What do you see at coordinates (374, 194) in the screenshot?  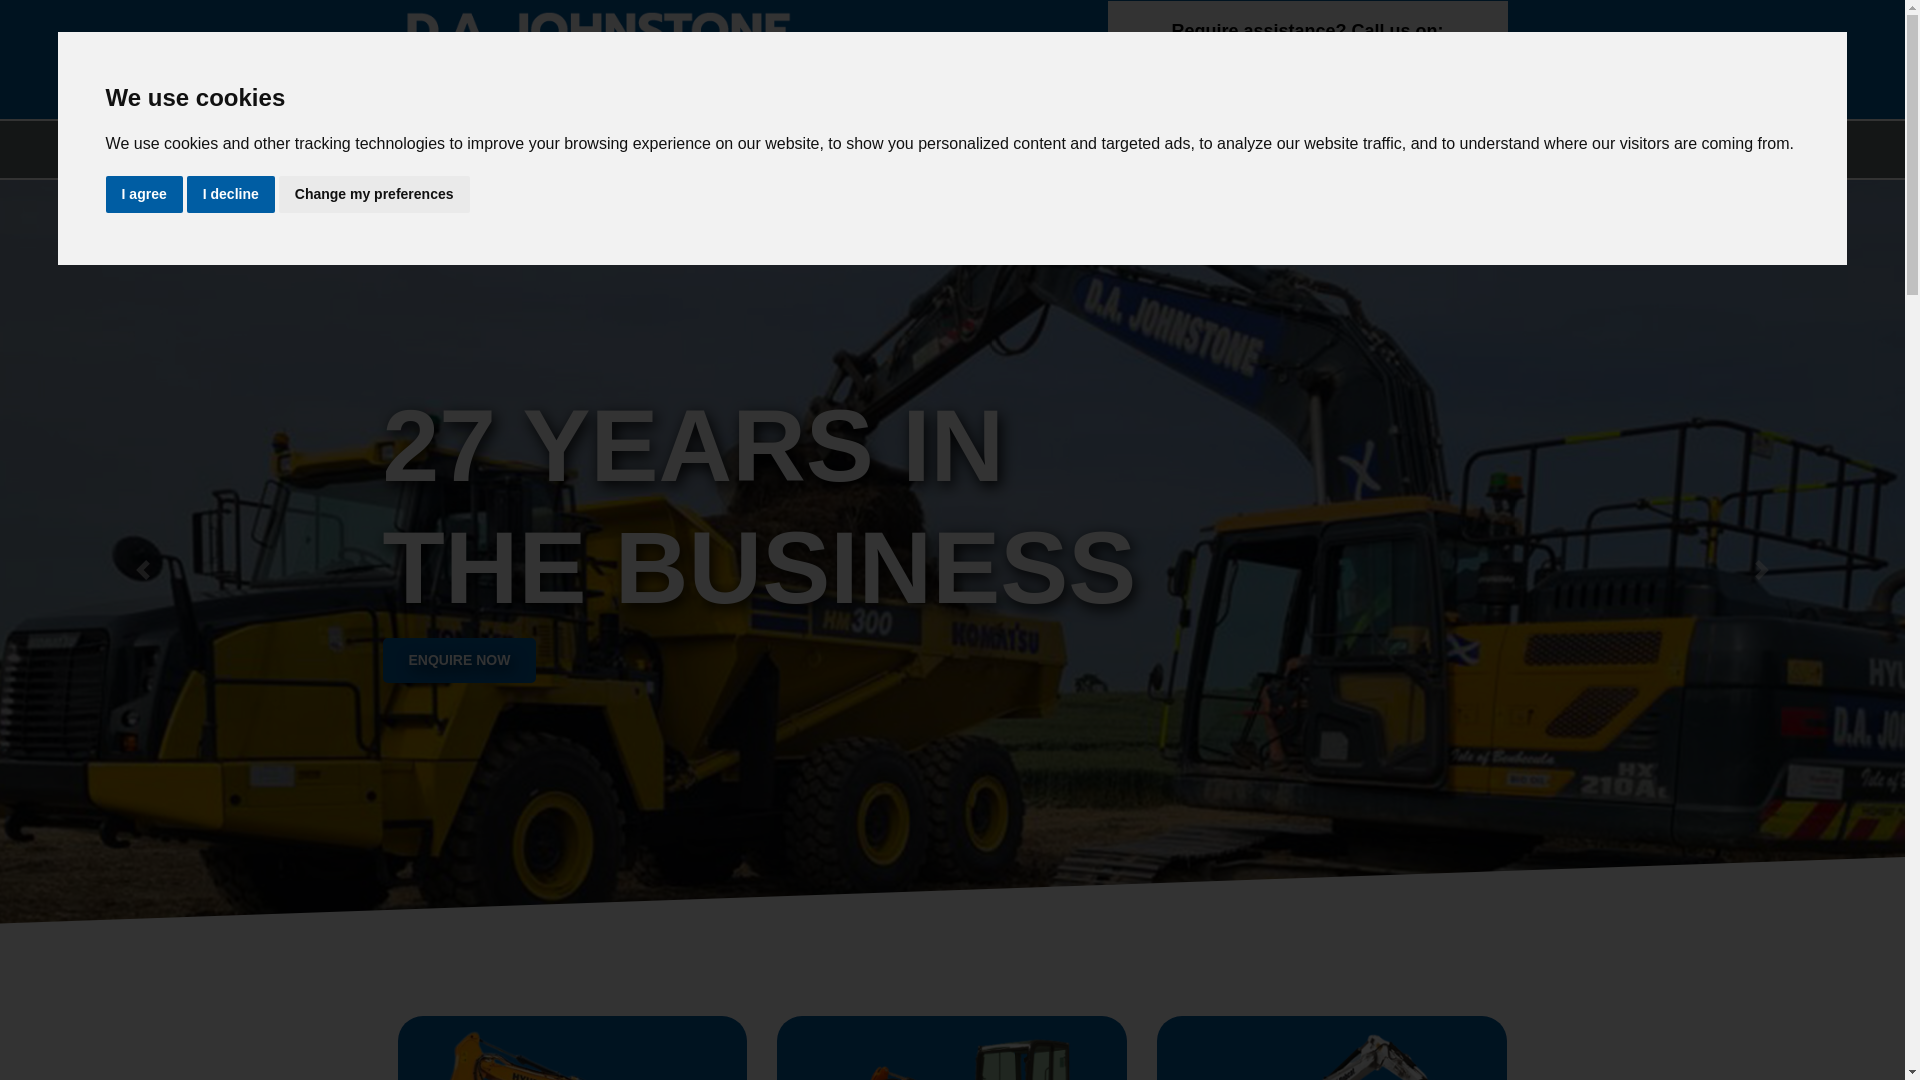 I see `Change my preferences` at bounding box center [374, 194].